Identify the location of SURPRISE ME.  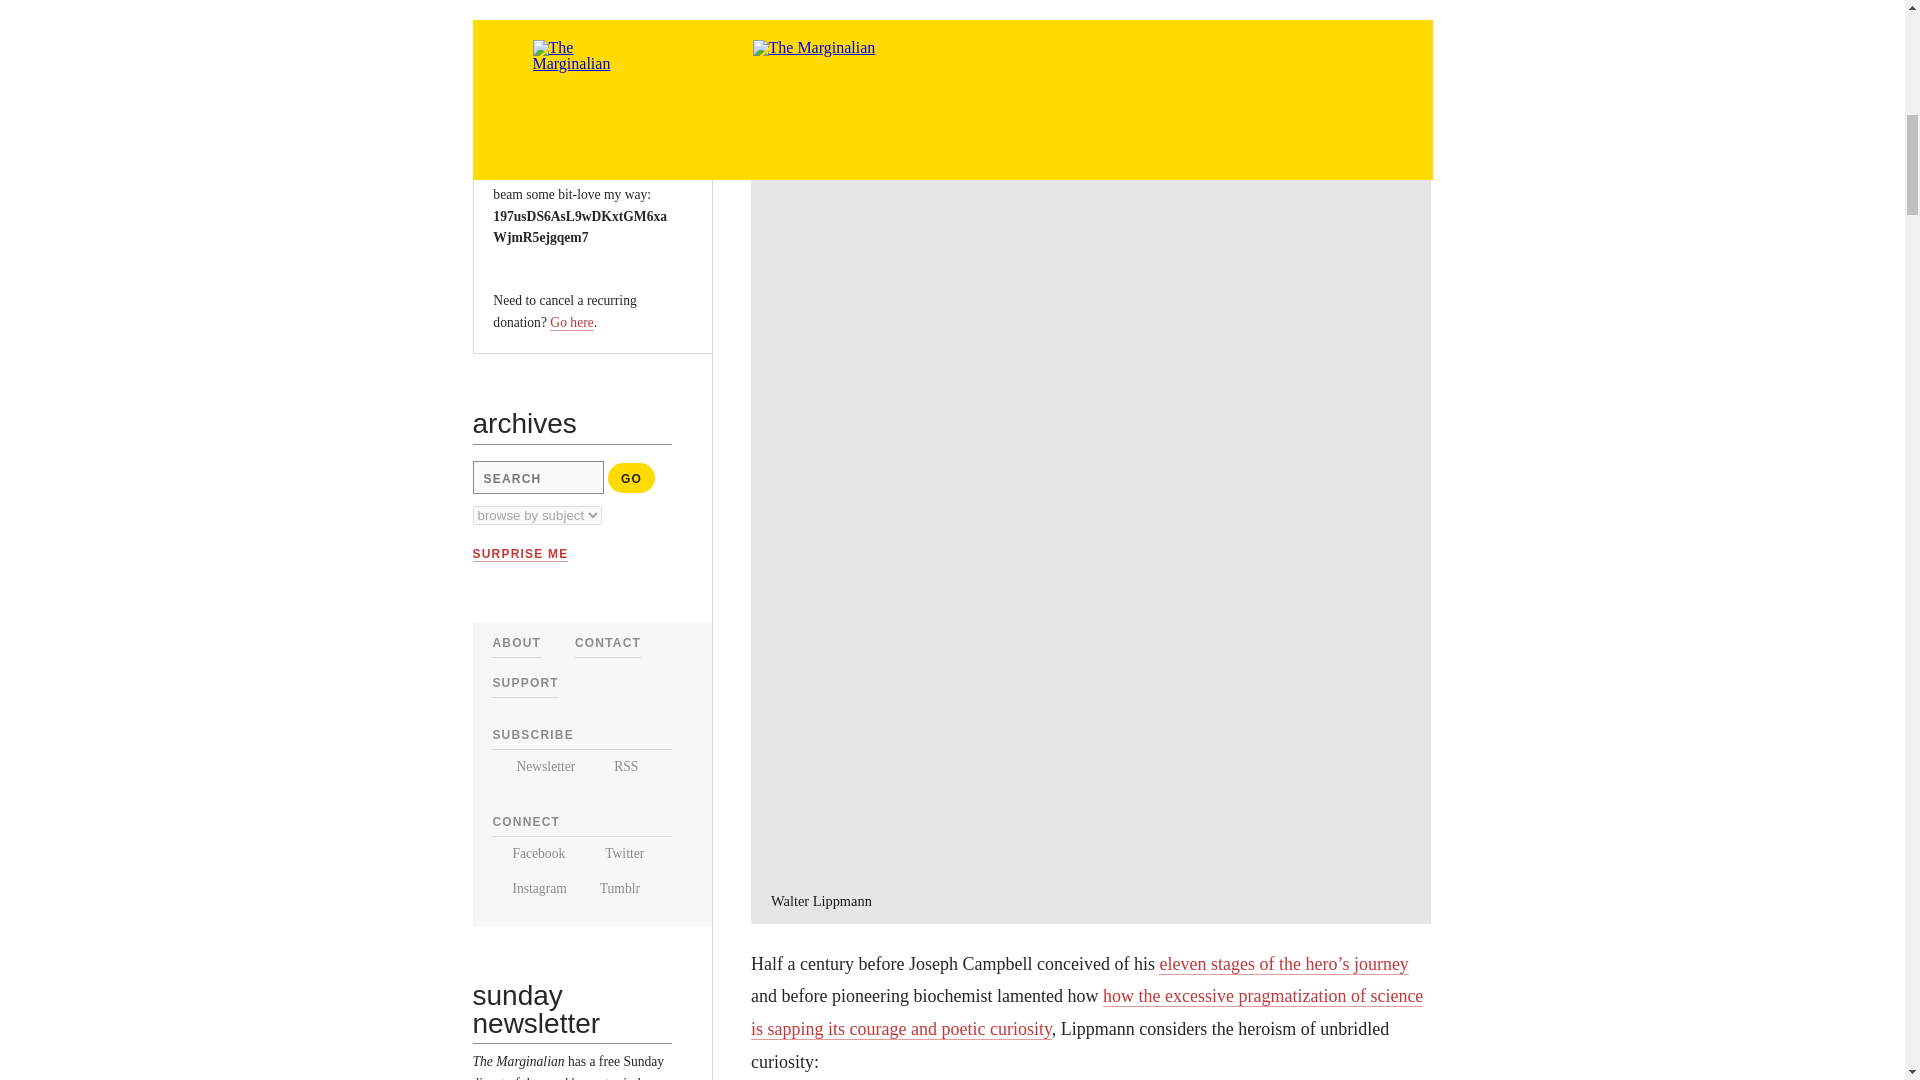
(520, 554).